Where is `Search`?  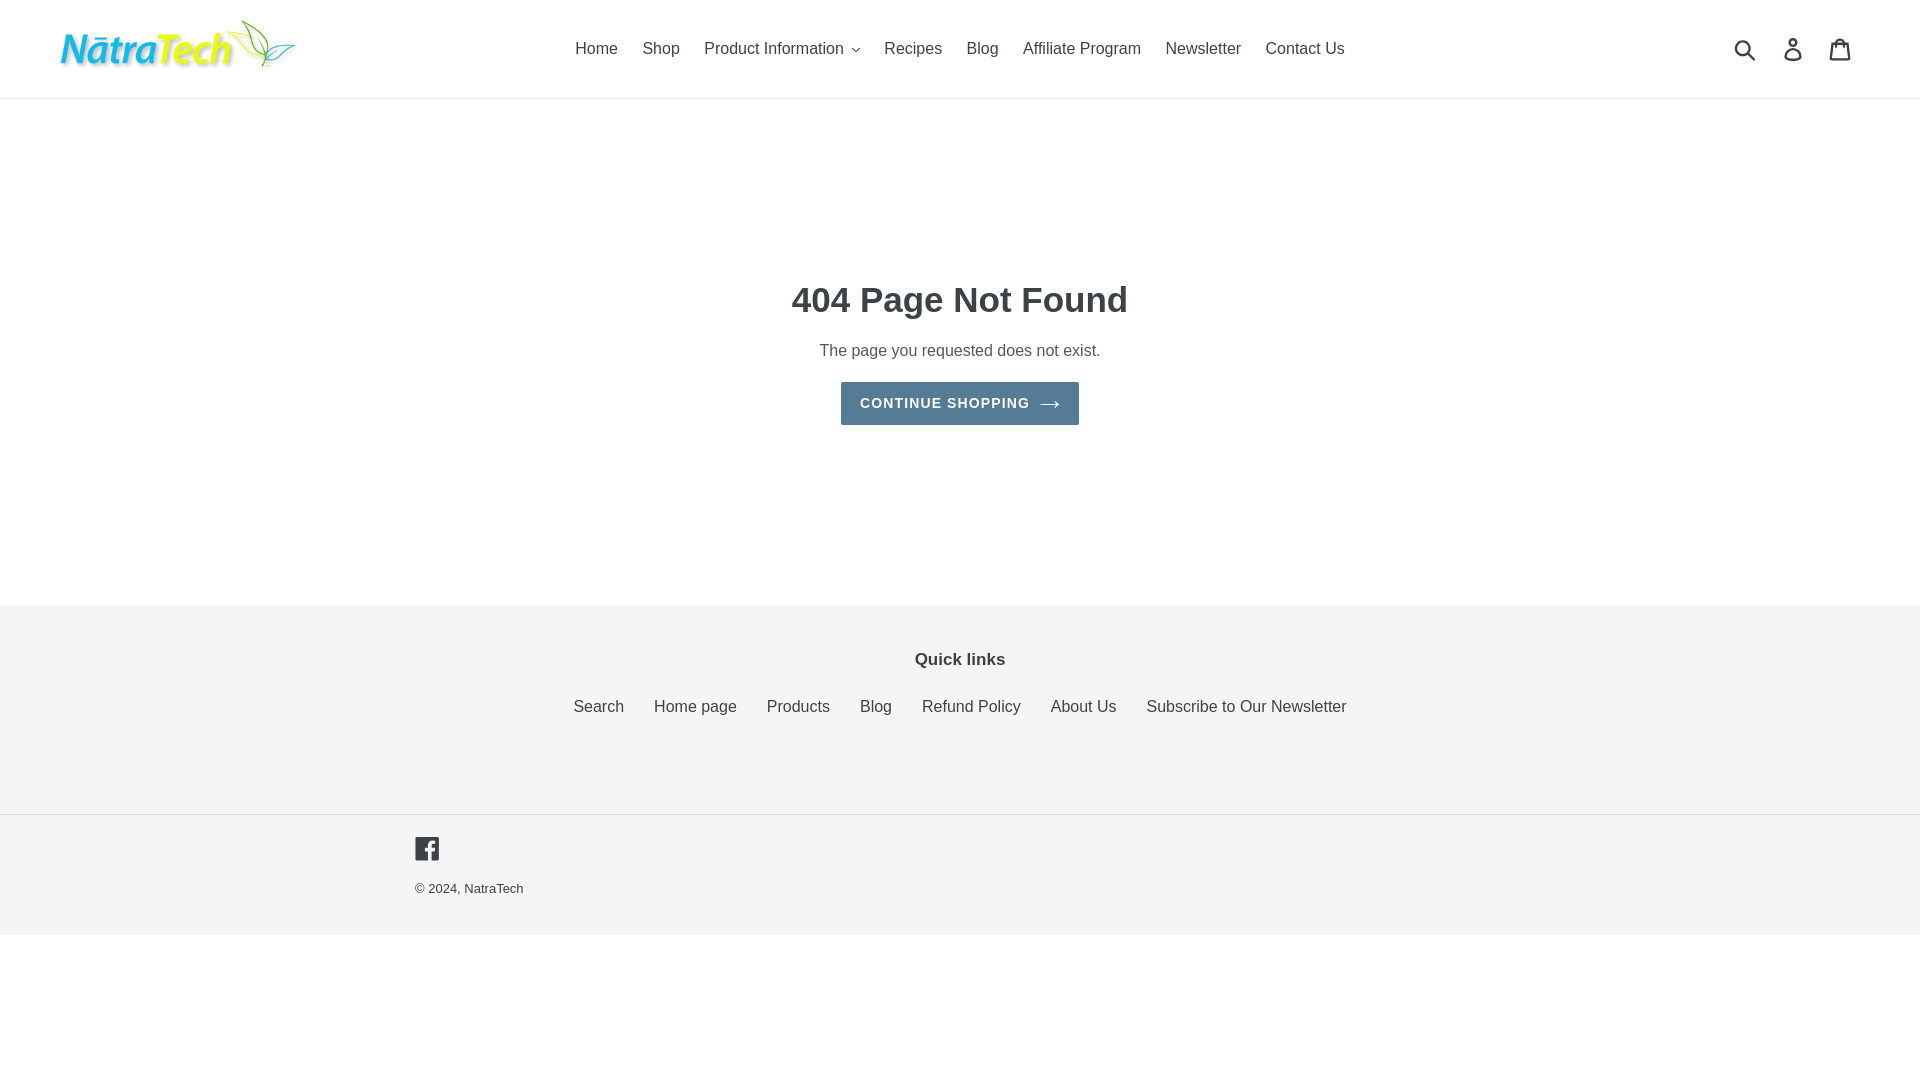
Search is located at coordinates (598, 706).